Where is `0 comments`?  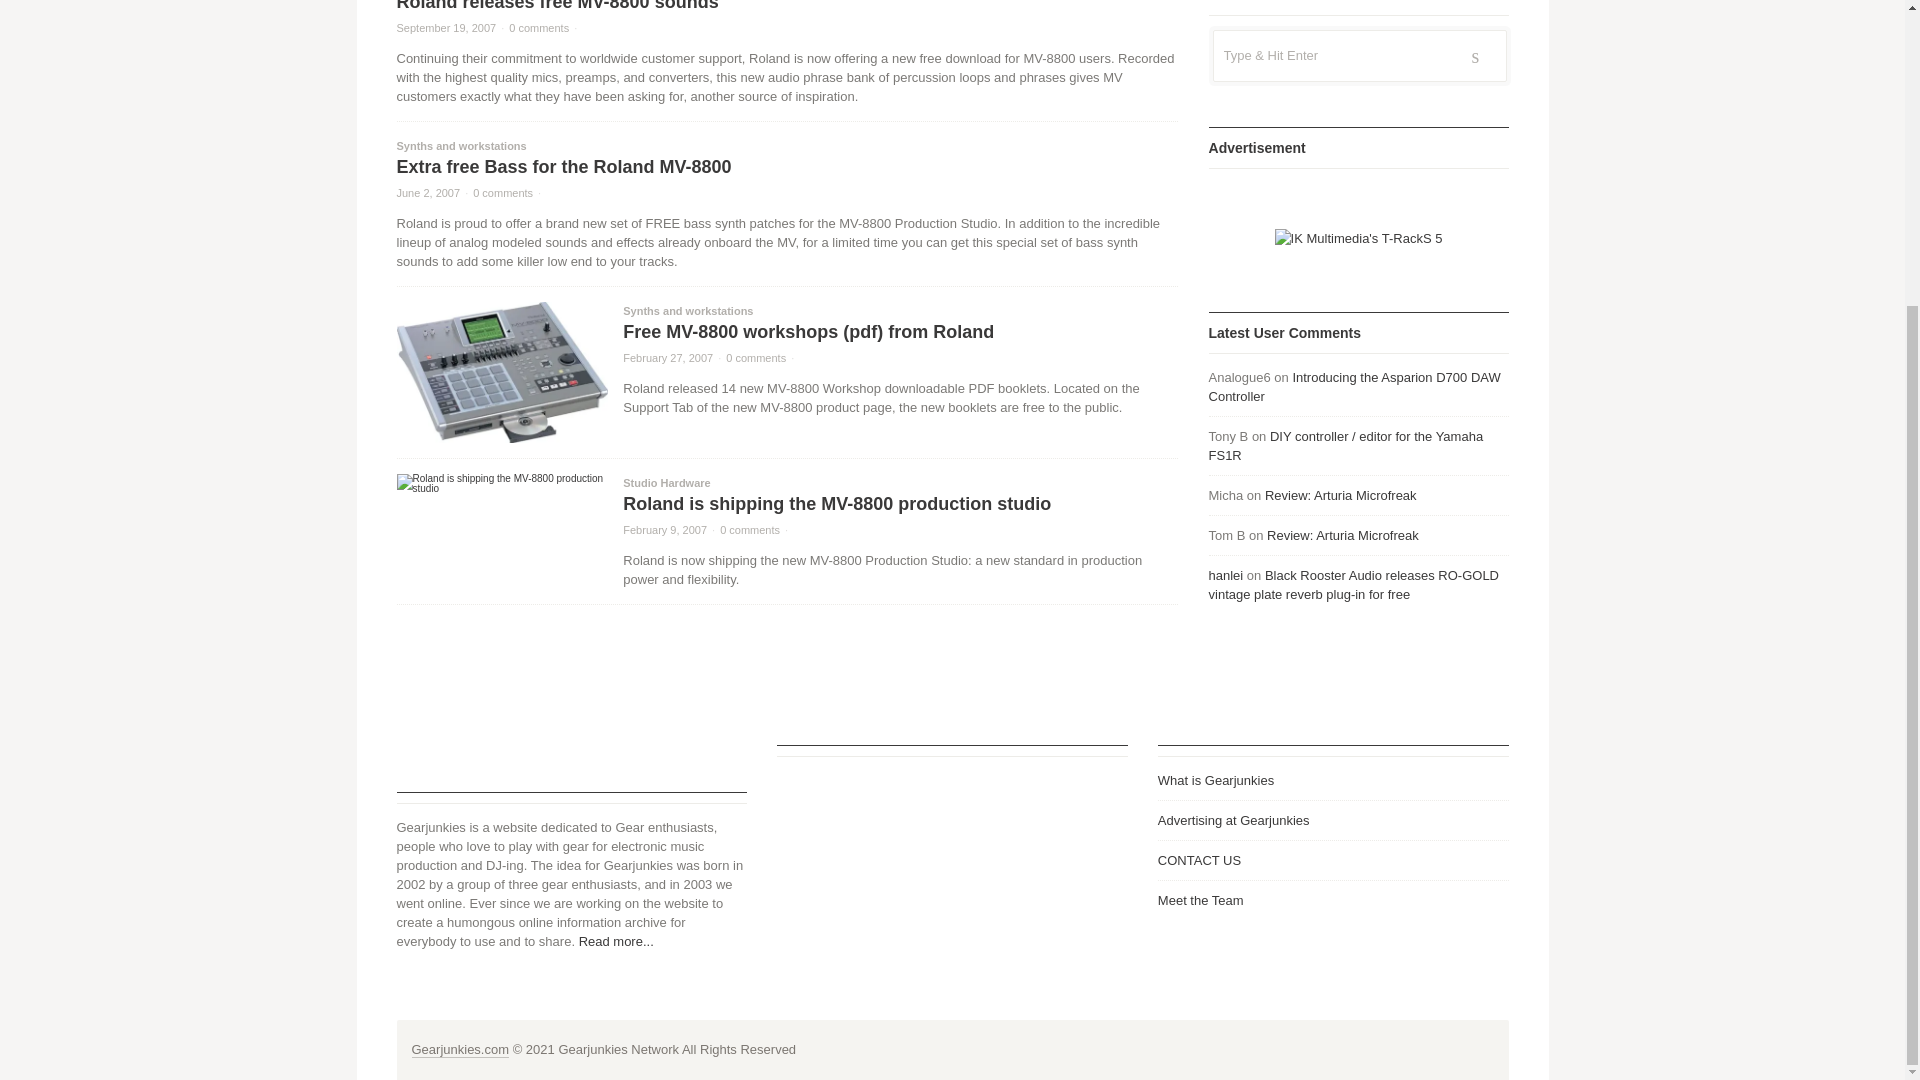 0 comments is located at coordinates (755, 358).